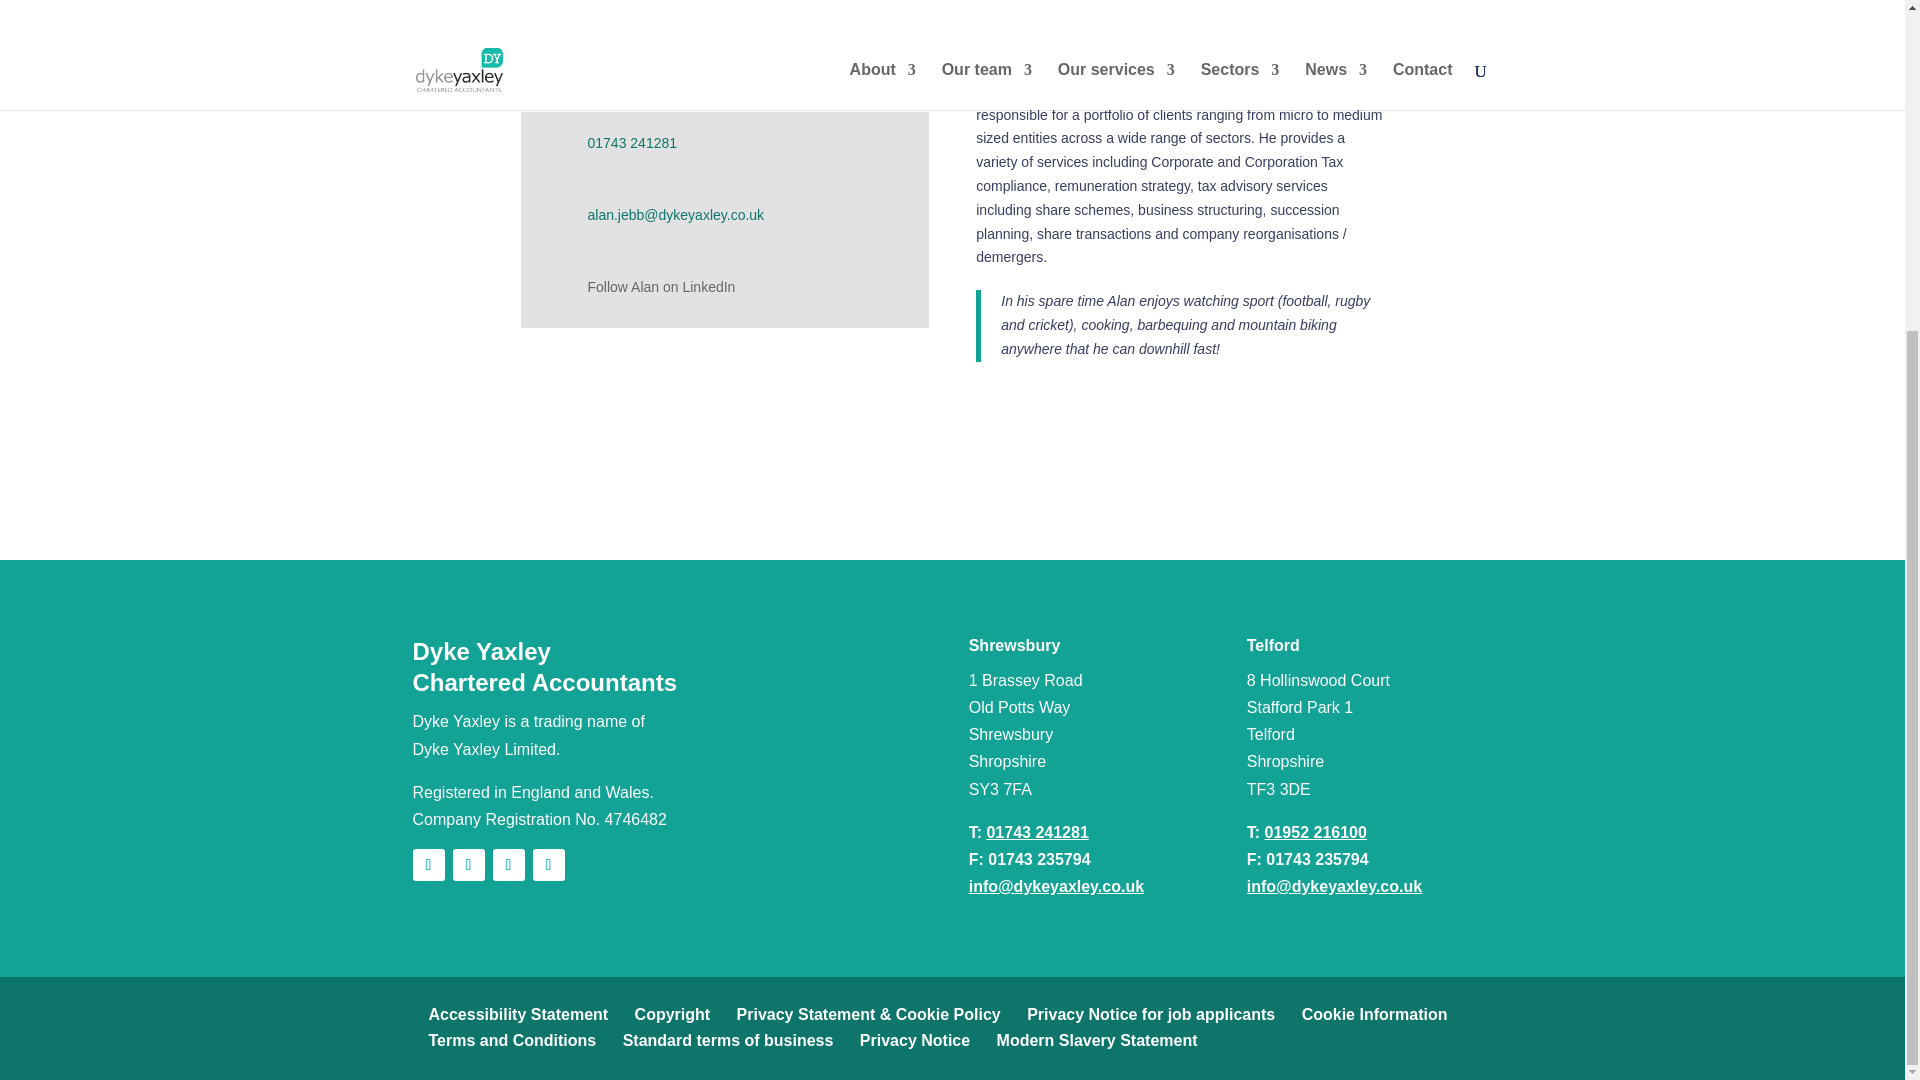  What do you see at coordinates (428, 864) in the screenshot?
I see `Follow on Facebook` at bounding box center [428, 864].